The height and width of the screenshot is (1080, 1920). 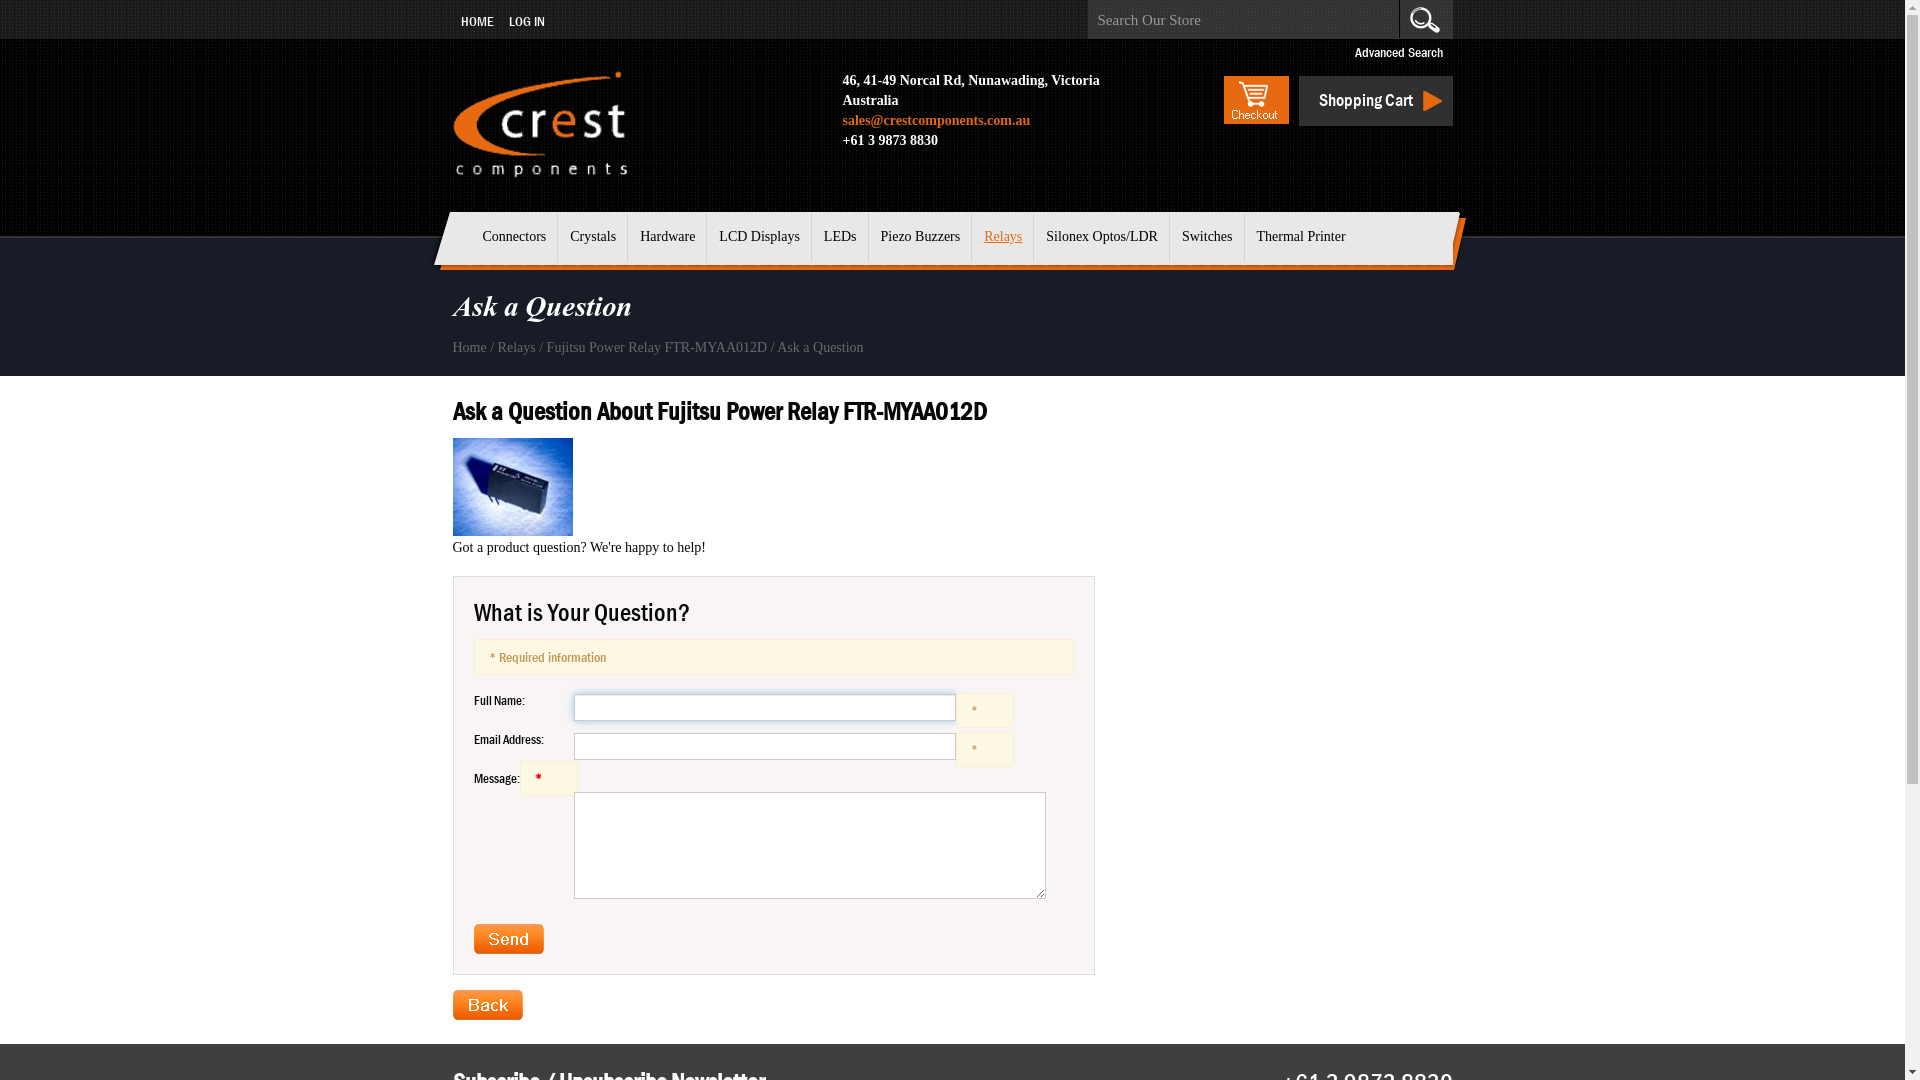 I want to click on  Crest Components , so click(x=539, y=124).